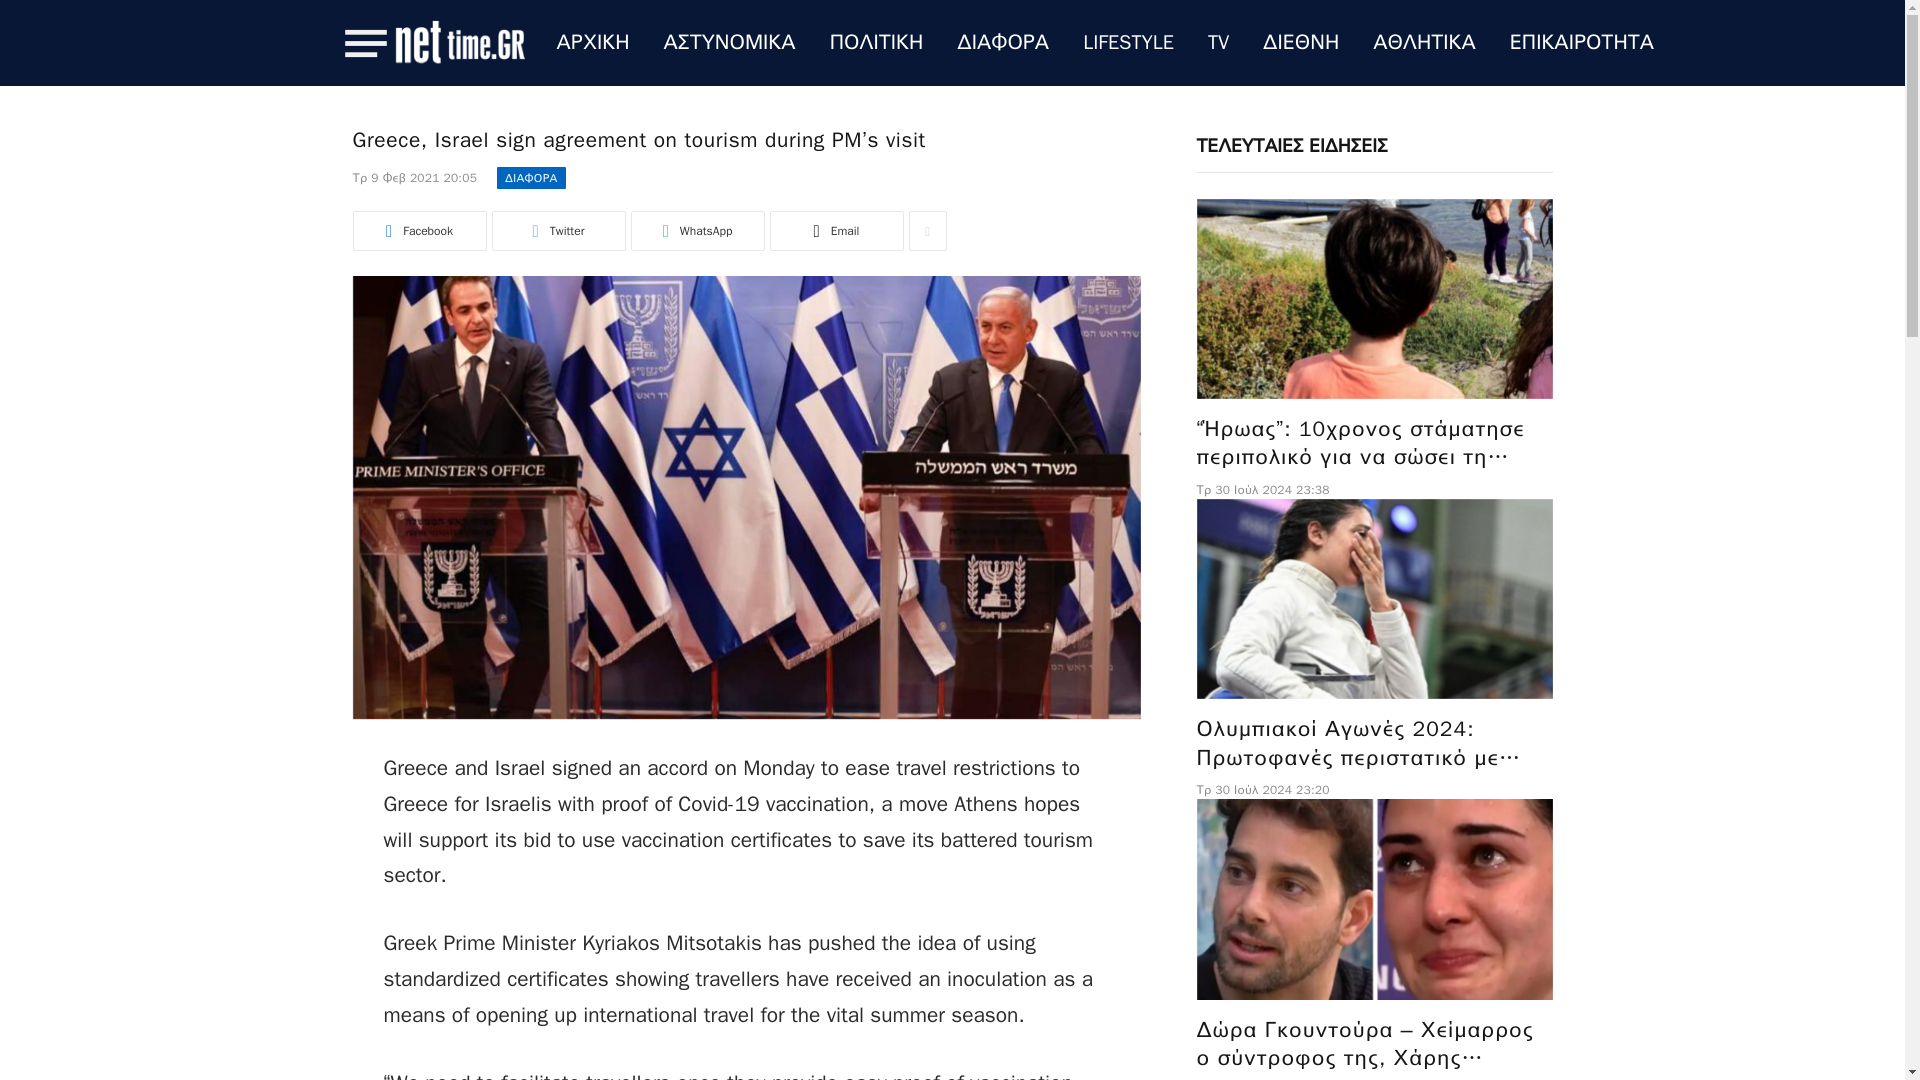 The image size is (1920, 1080). I want to click on WhatsApp, so click(696, 230).